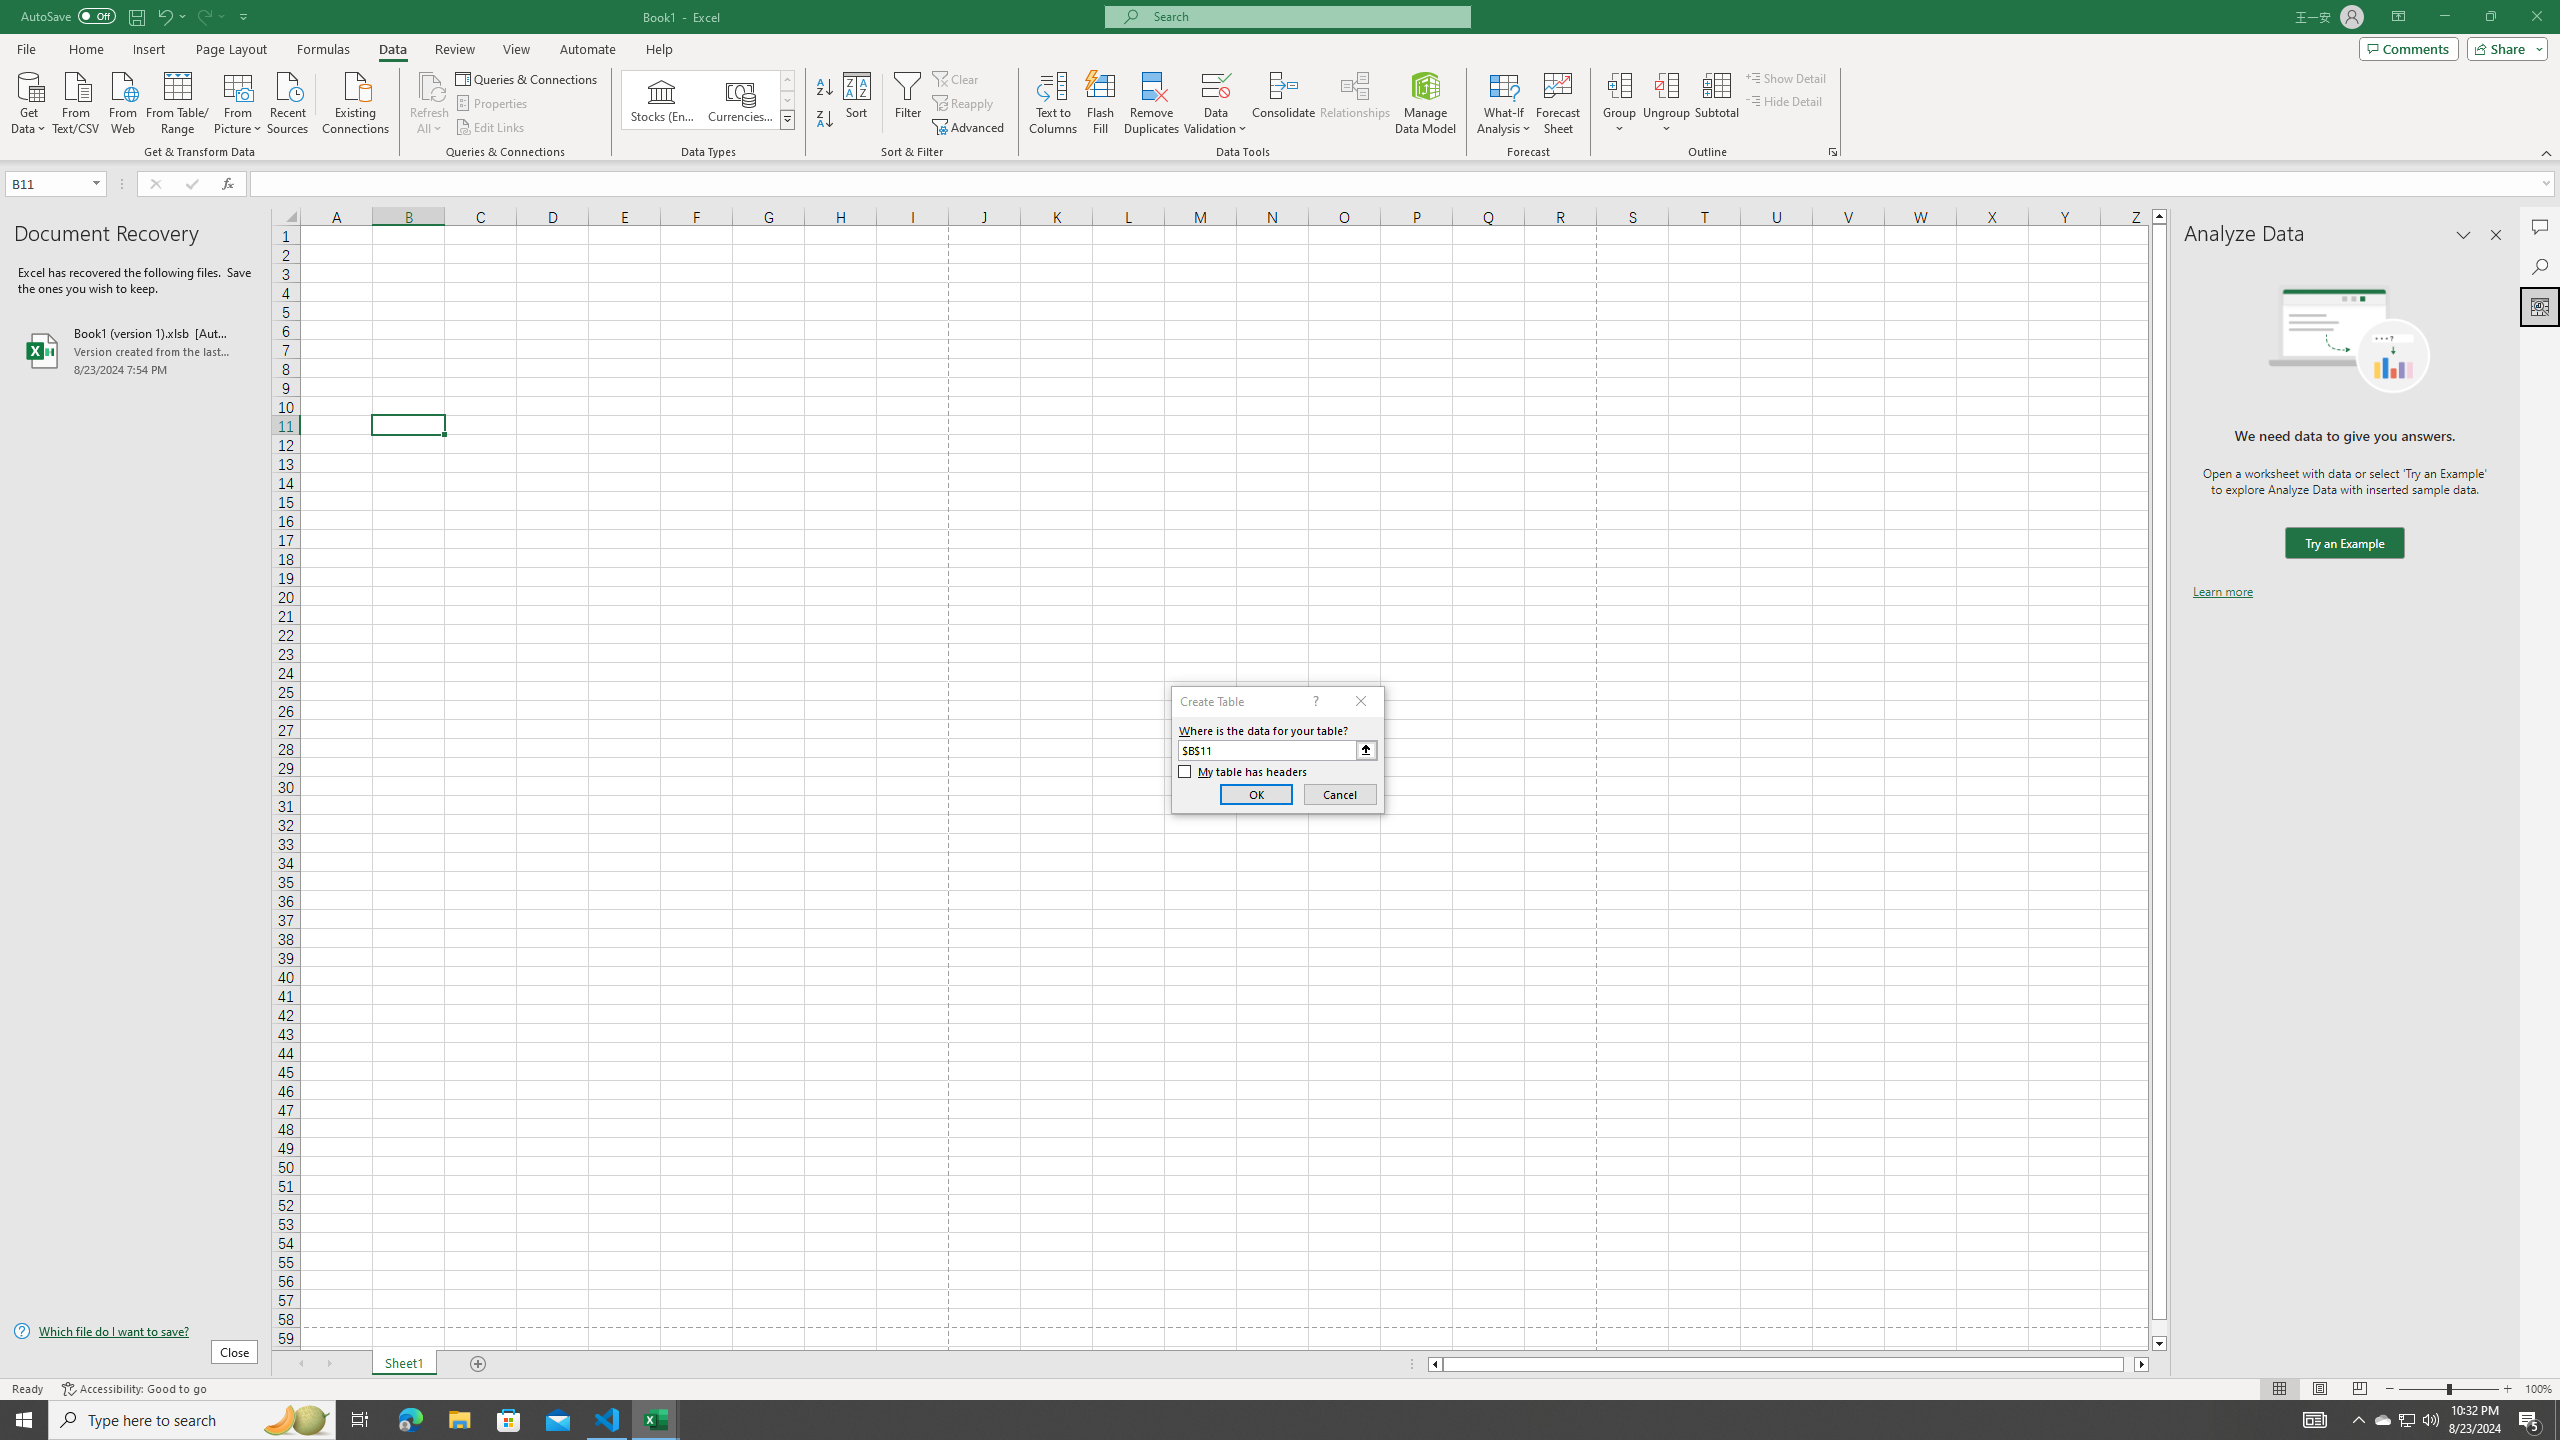 This screenshot has width=2560, height=1440. I want to click on Ungroup..., so click(1666, 103).